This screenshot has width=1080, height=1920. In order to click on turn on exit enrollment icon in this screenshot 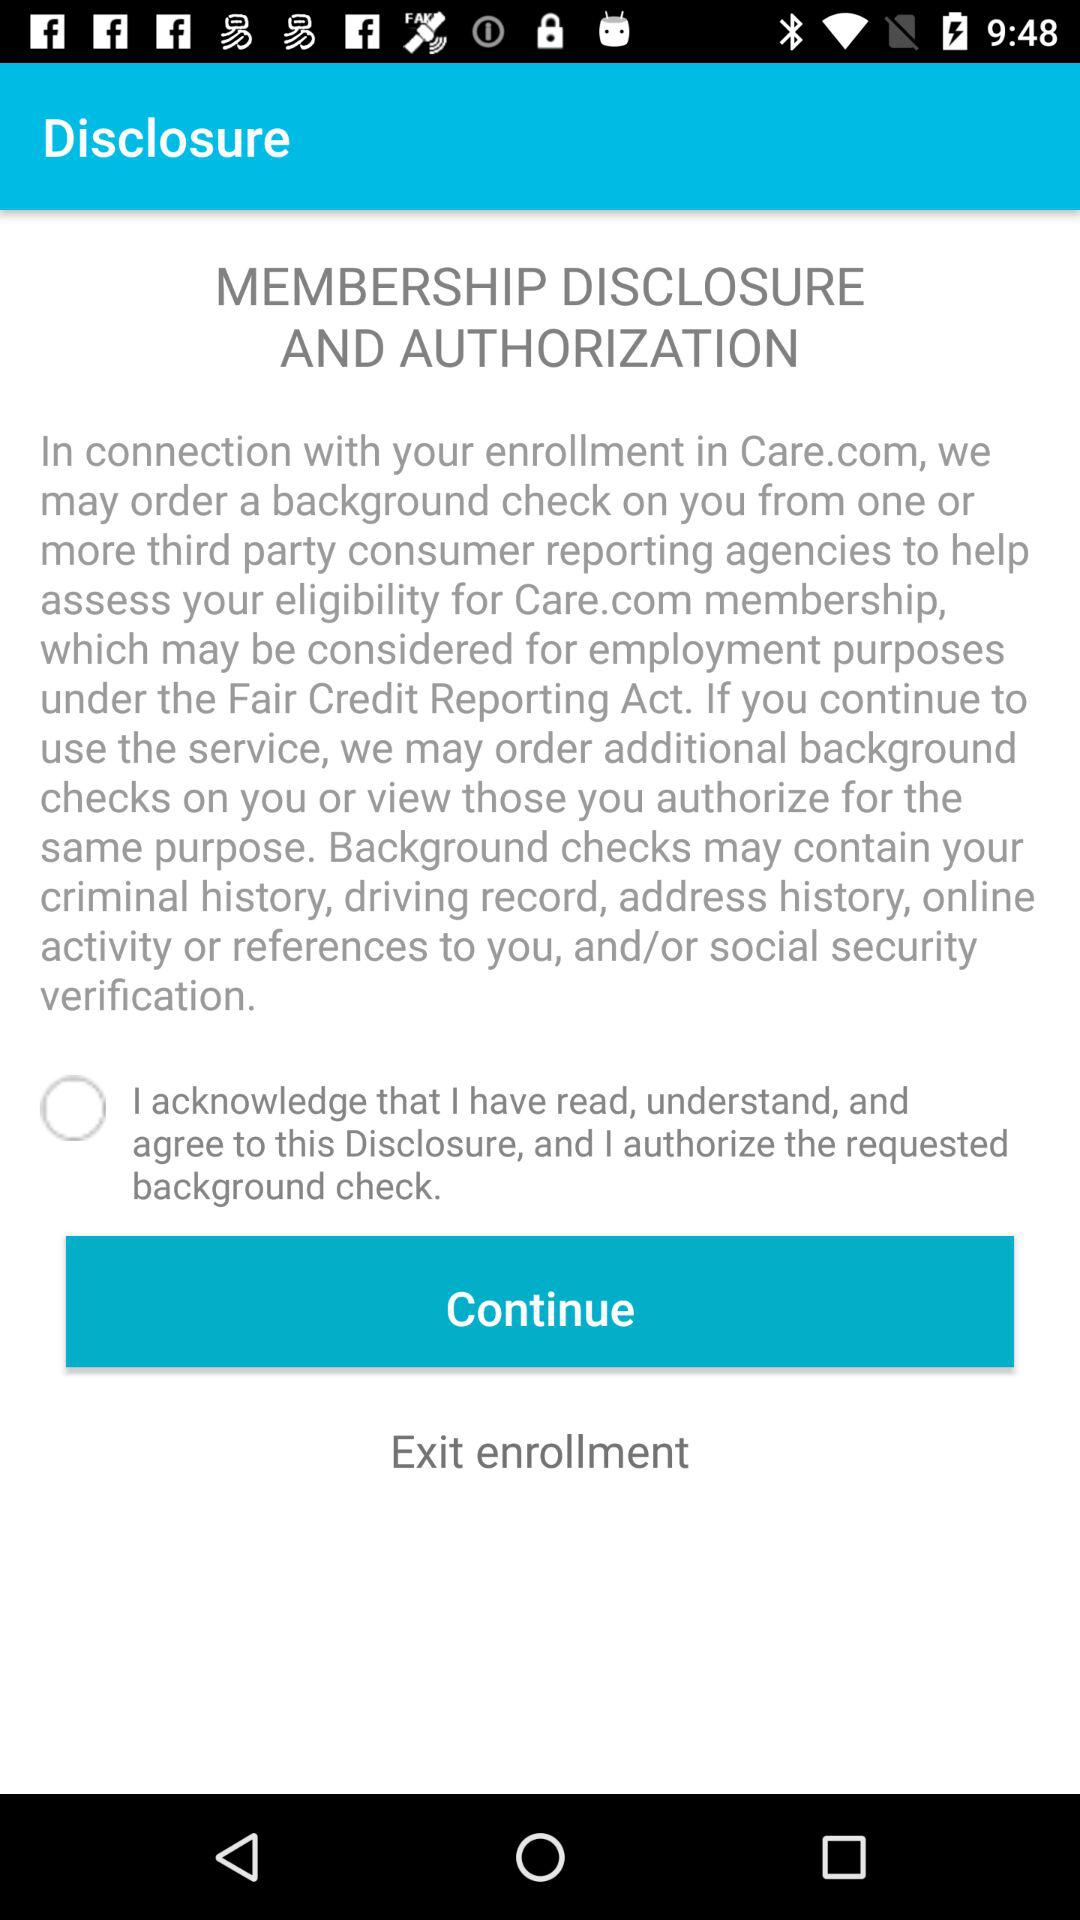, I will do `click(540, 1450)`.